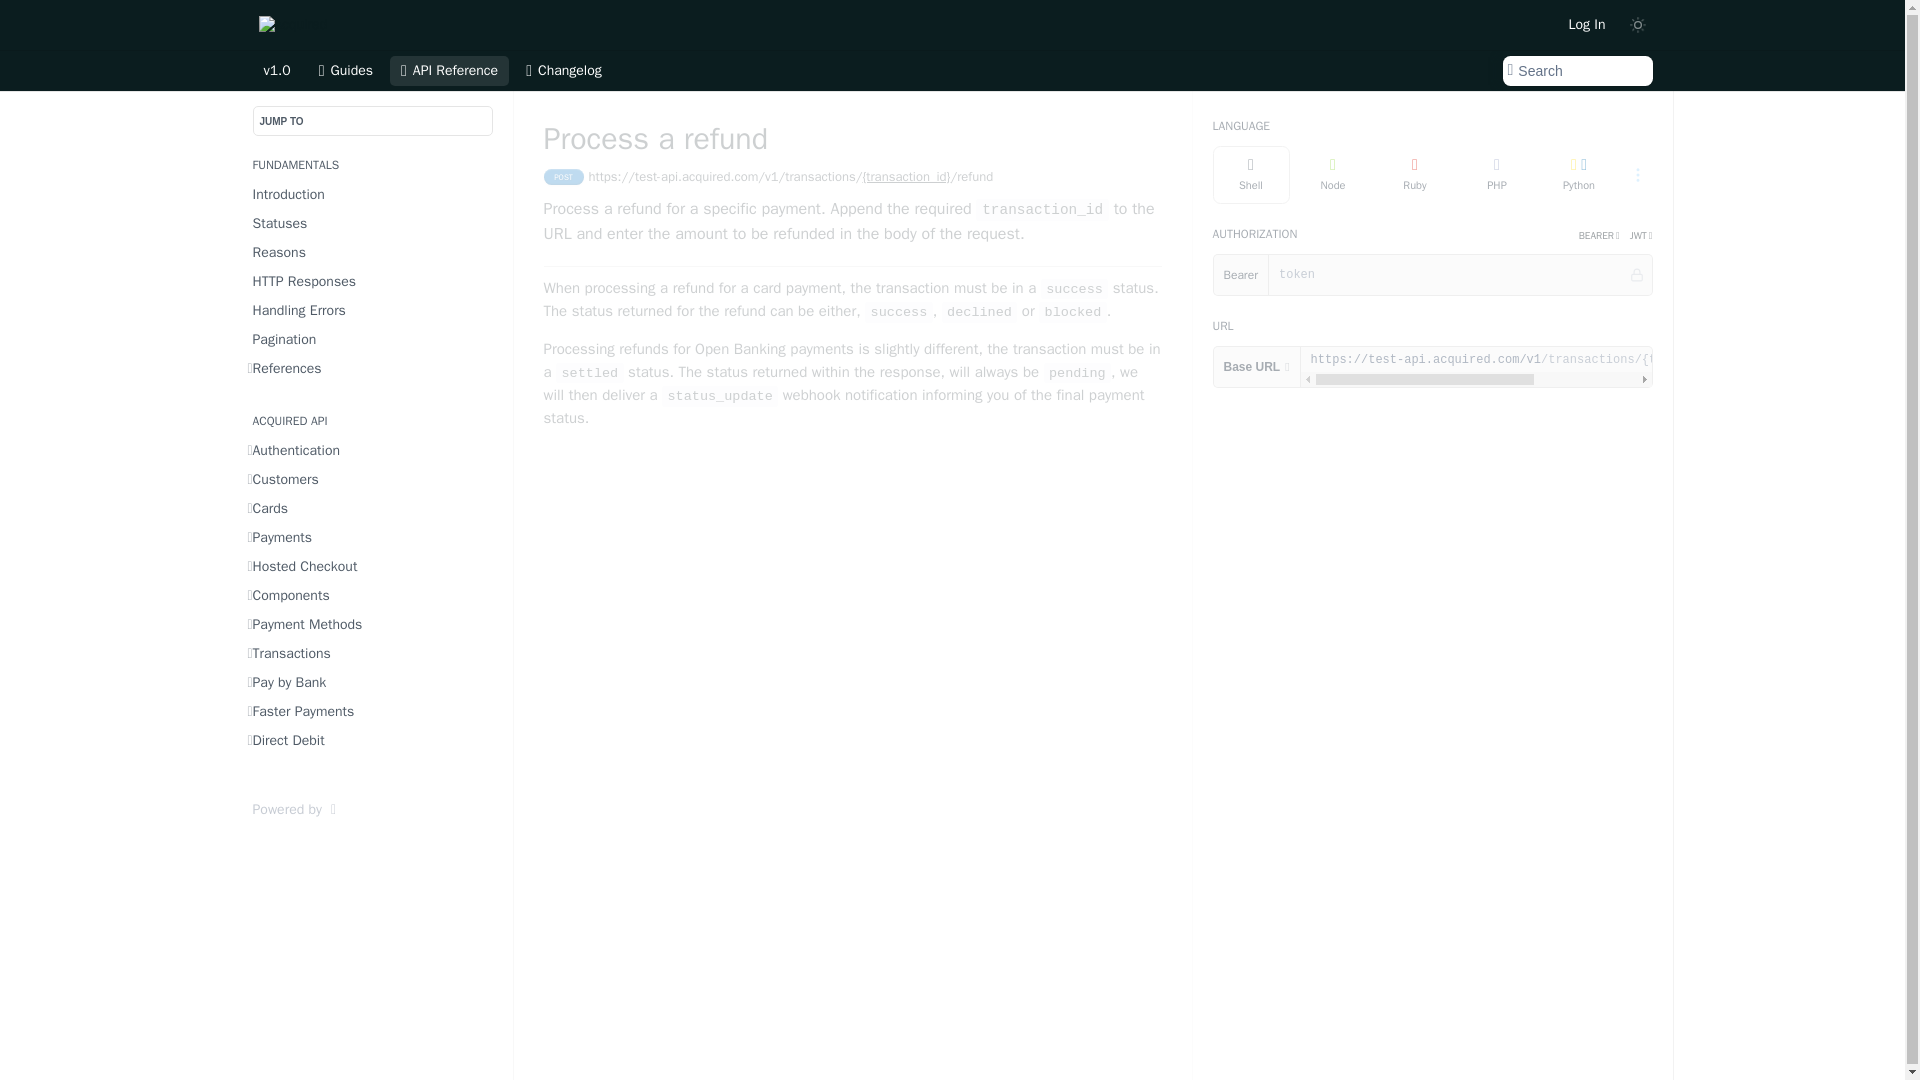 This screenshot has width=1920, height=1080. I want to click on Introduction, so click(373, 194).